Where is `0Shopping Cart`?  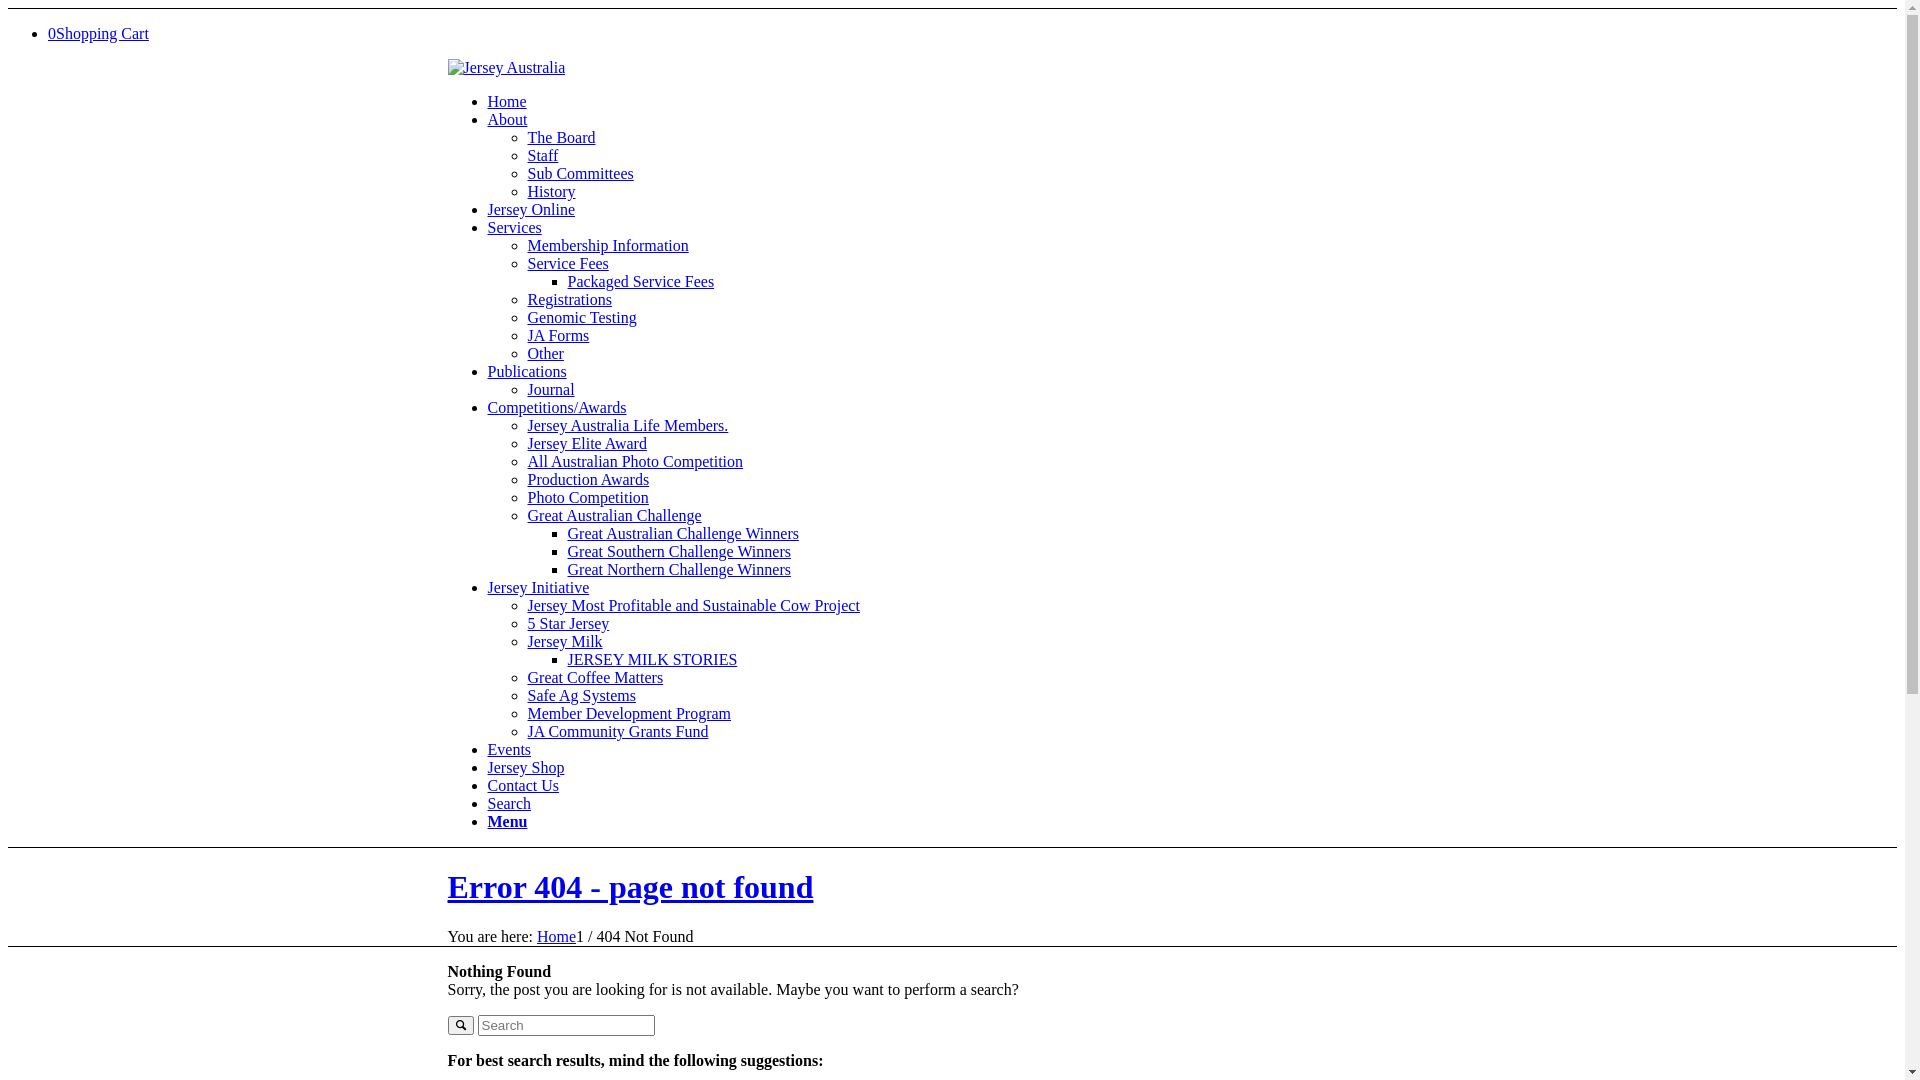
0Shopping Cart is located at coordinates (98, 34).